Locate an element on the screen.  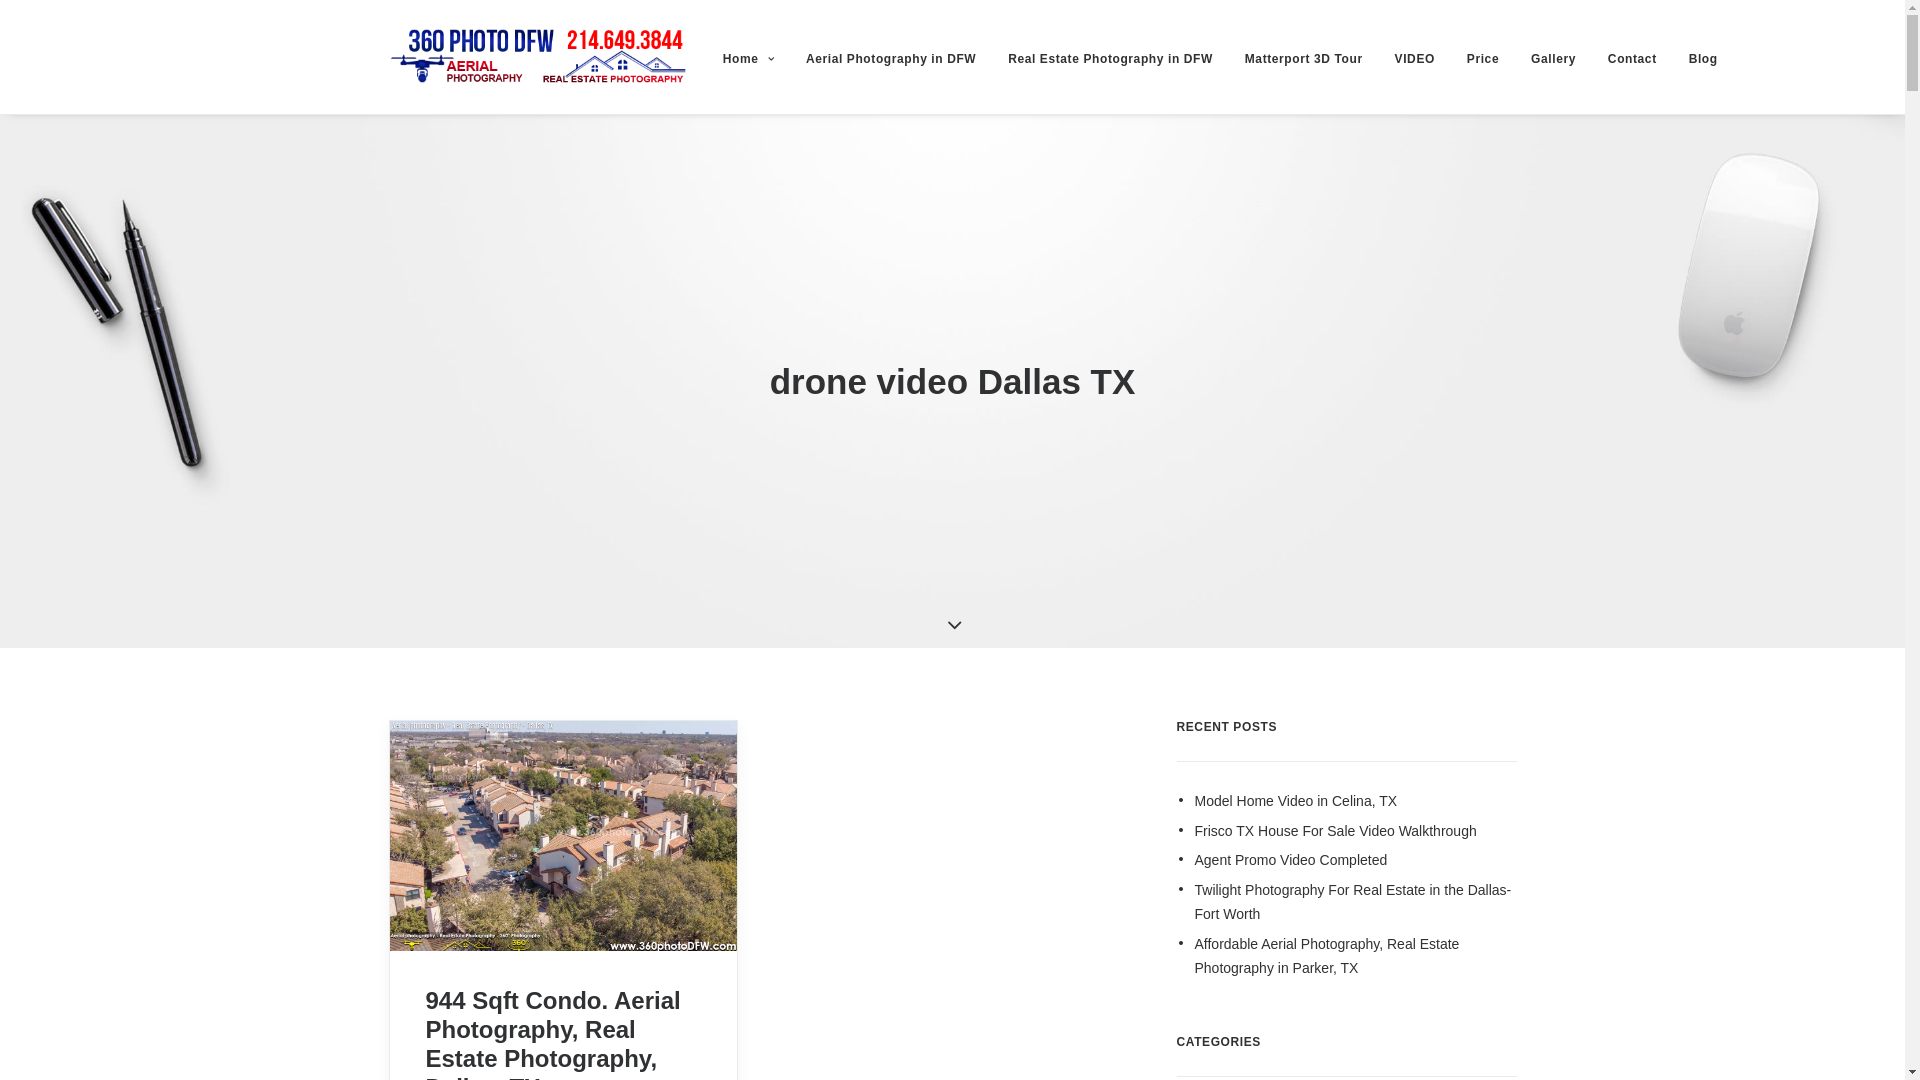
Home is located at coordinates (756, 57).